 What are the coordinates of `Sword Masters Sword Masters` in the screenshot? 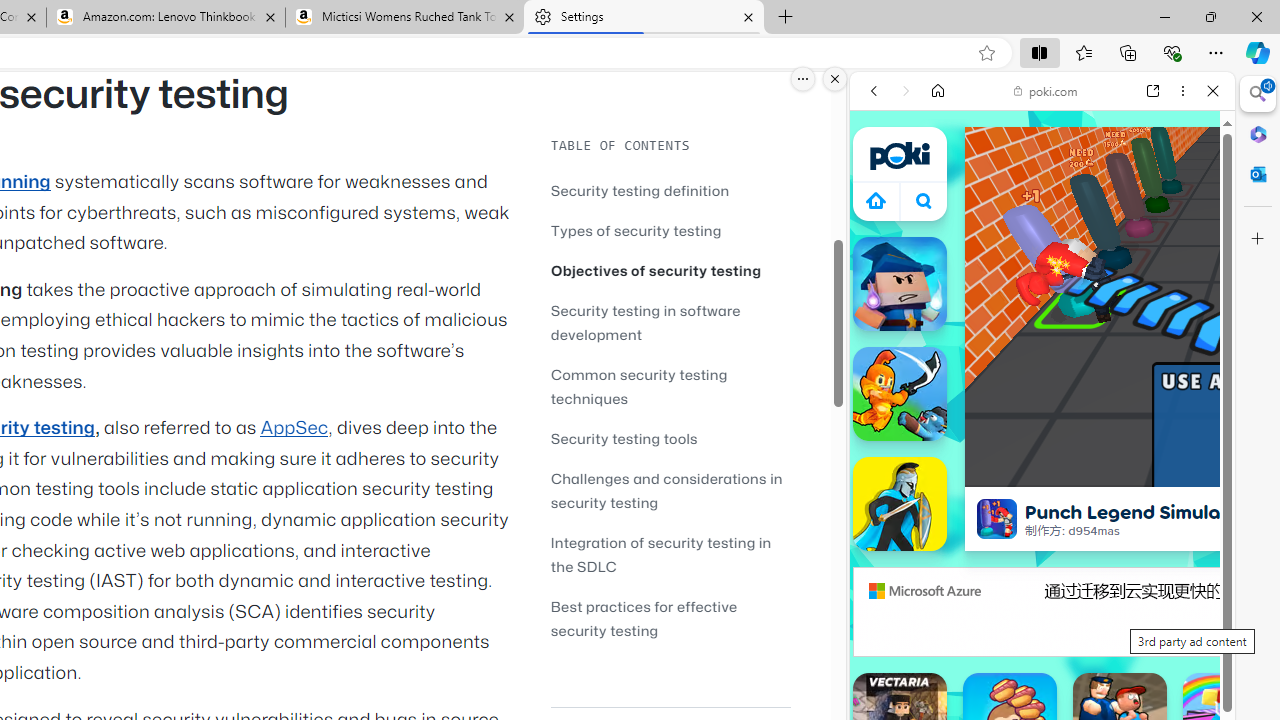 It's located at (900, 394).